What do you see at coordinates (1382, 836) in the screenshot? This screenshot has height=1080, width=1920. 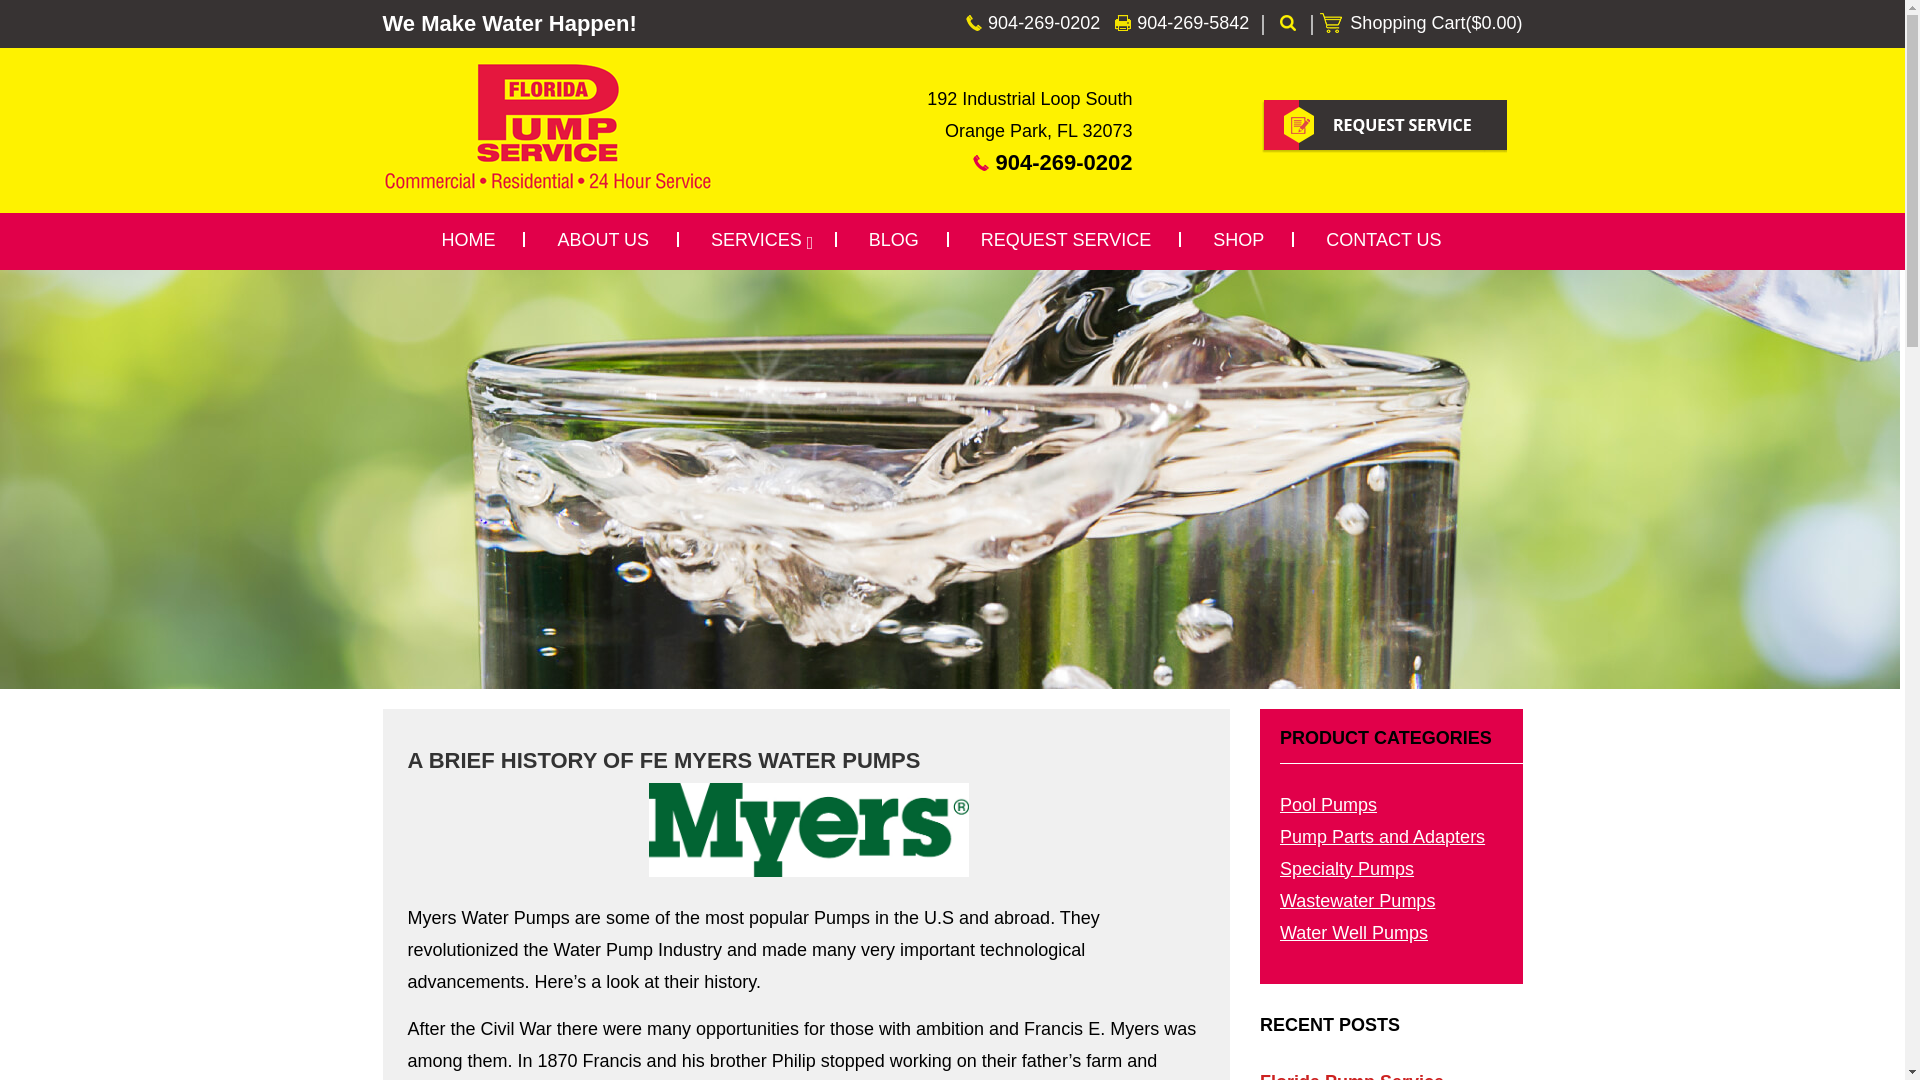 I see `Pump Parts and Adapters` at bounding box center [1382, 836].